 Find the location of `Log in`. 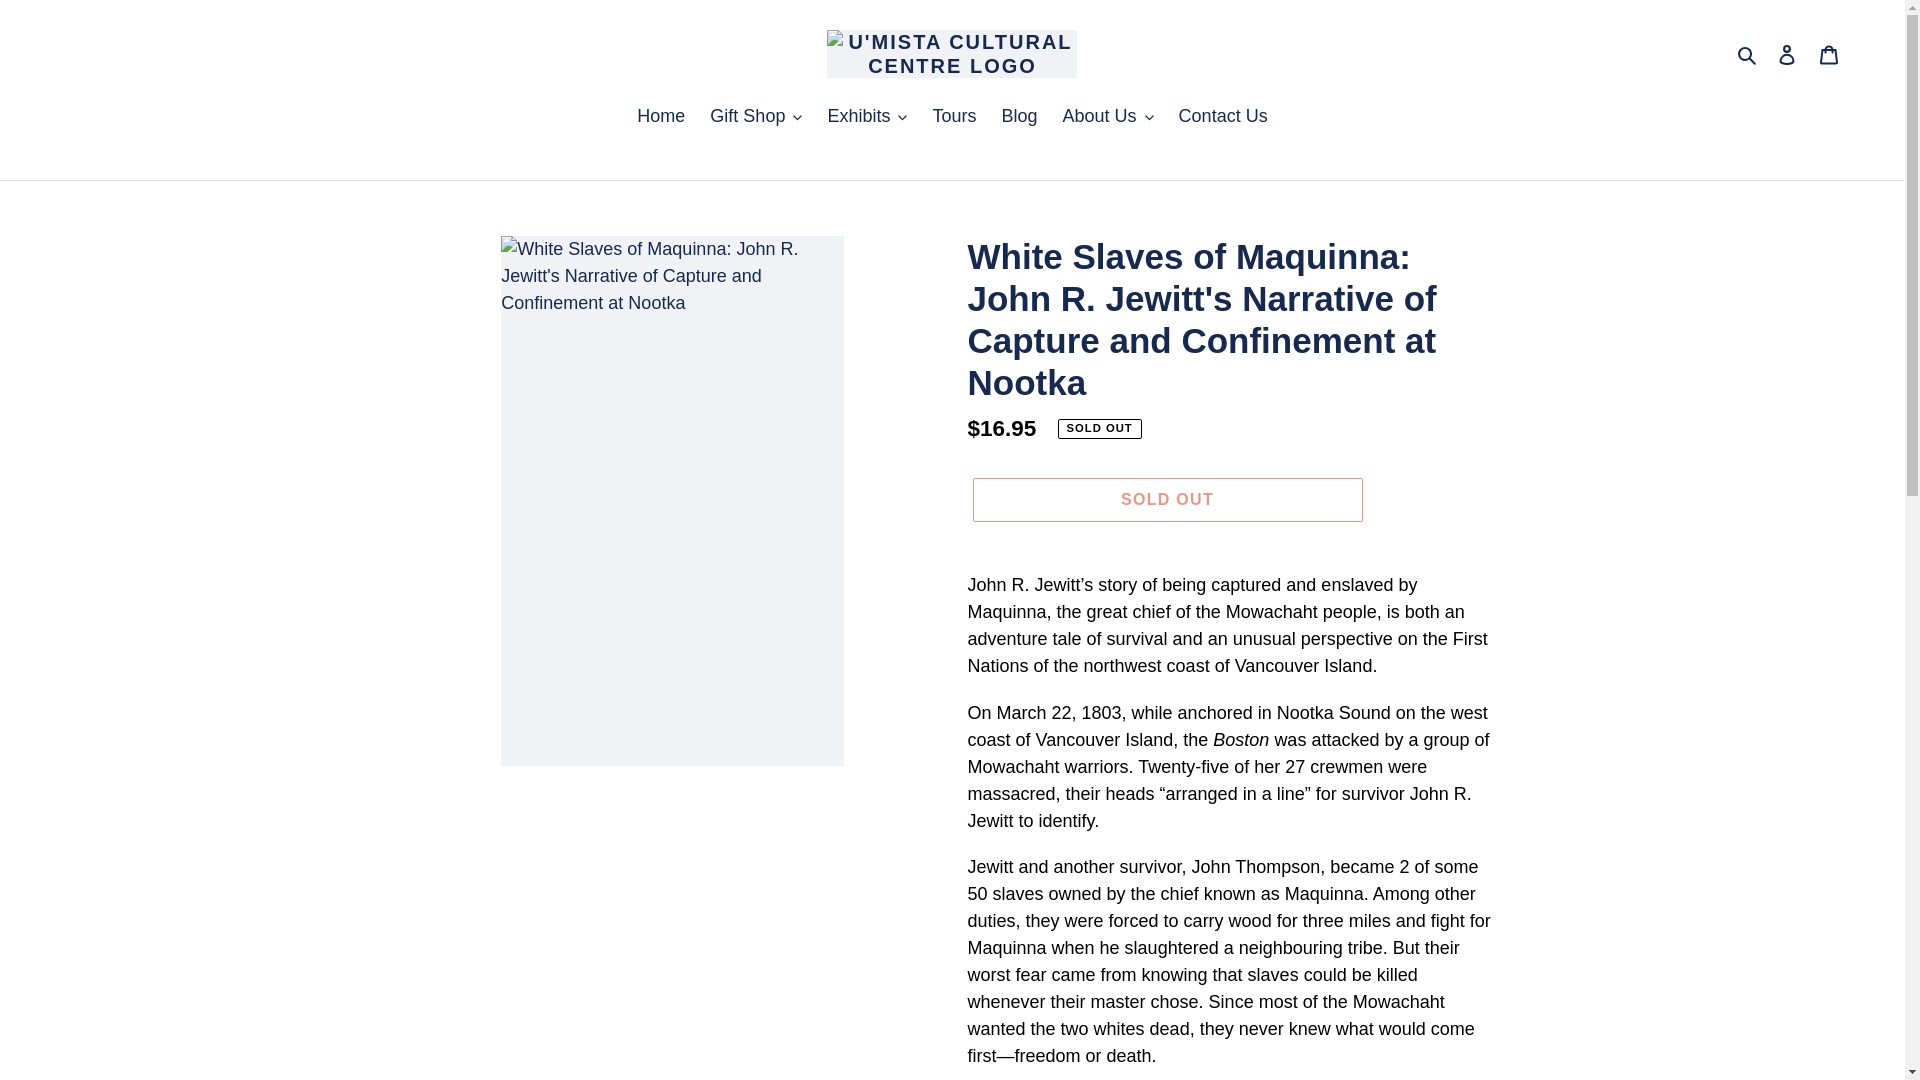

Log in is located at coordinates (1787, 53).